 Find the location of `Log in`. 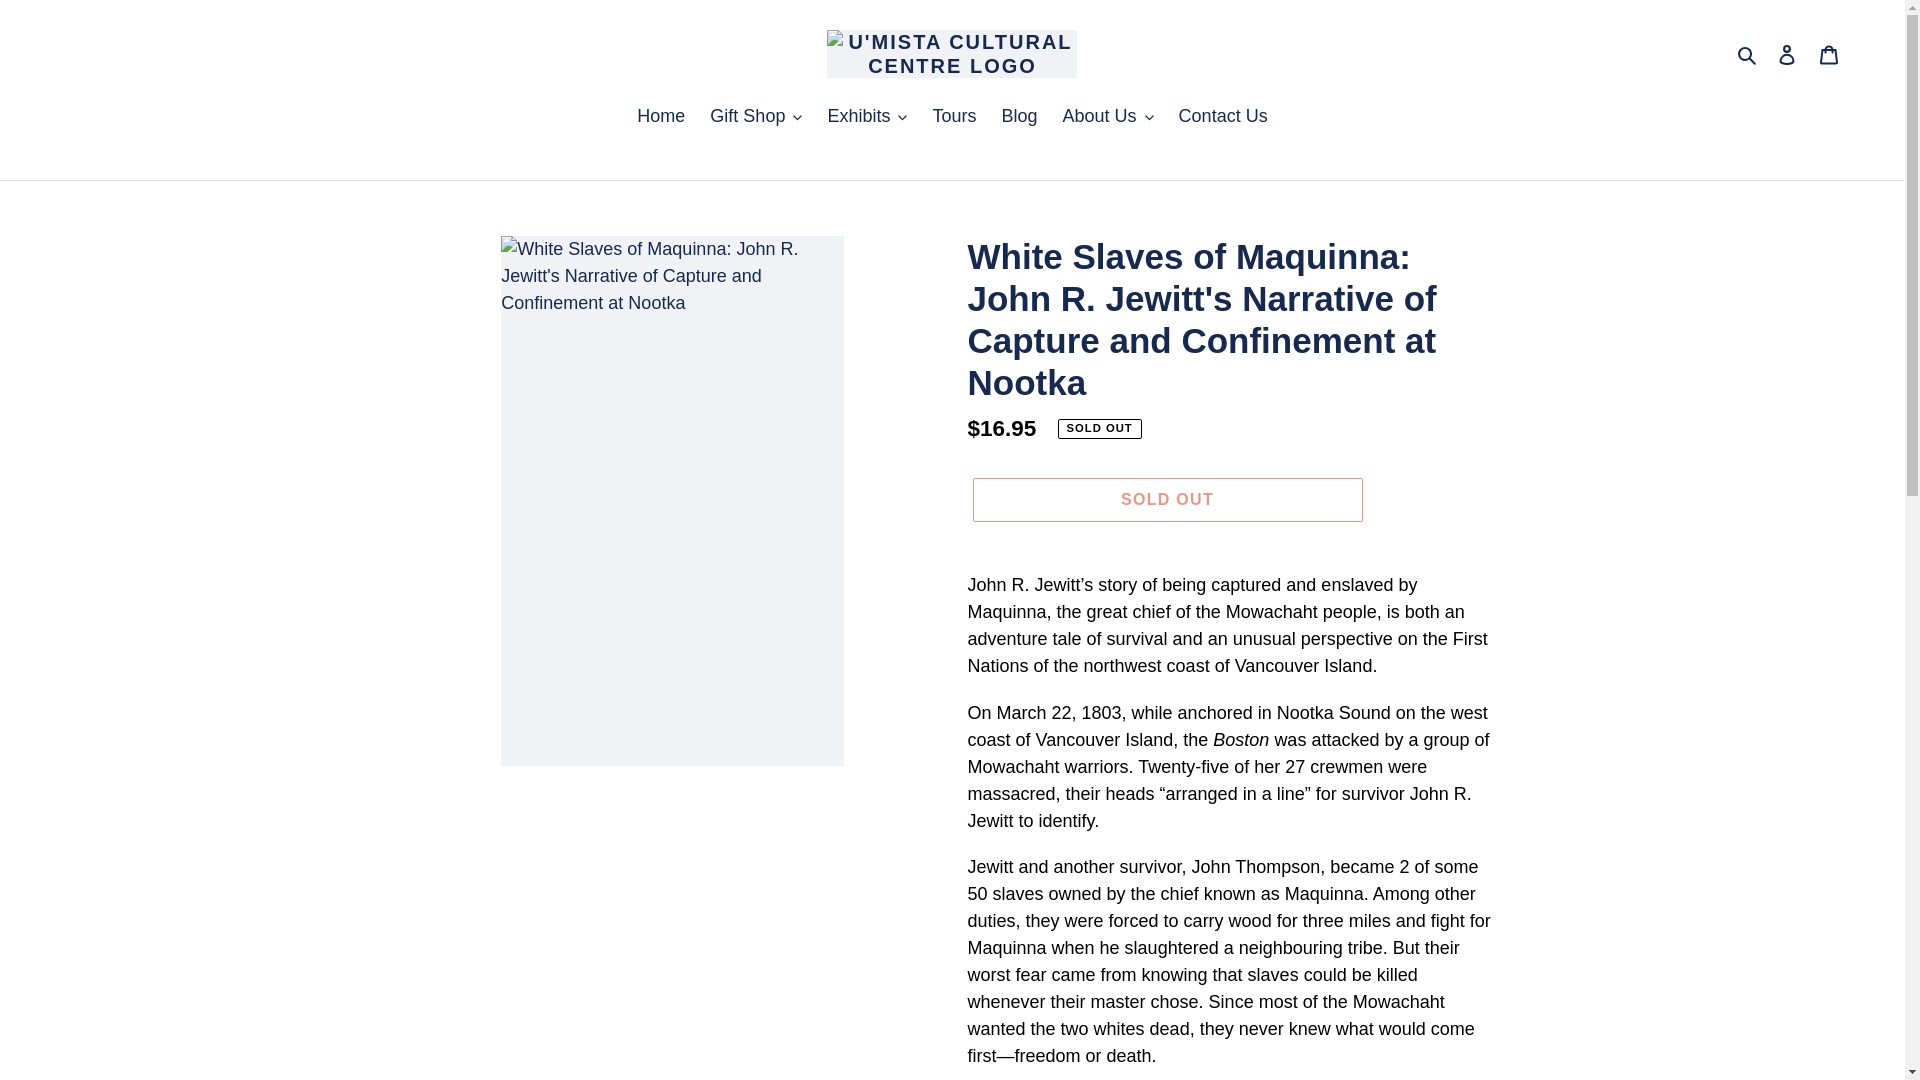

Log in is located at coordinates (1787, 53).